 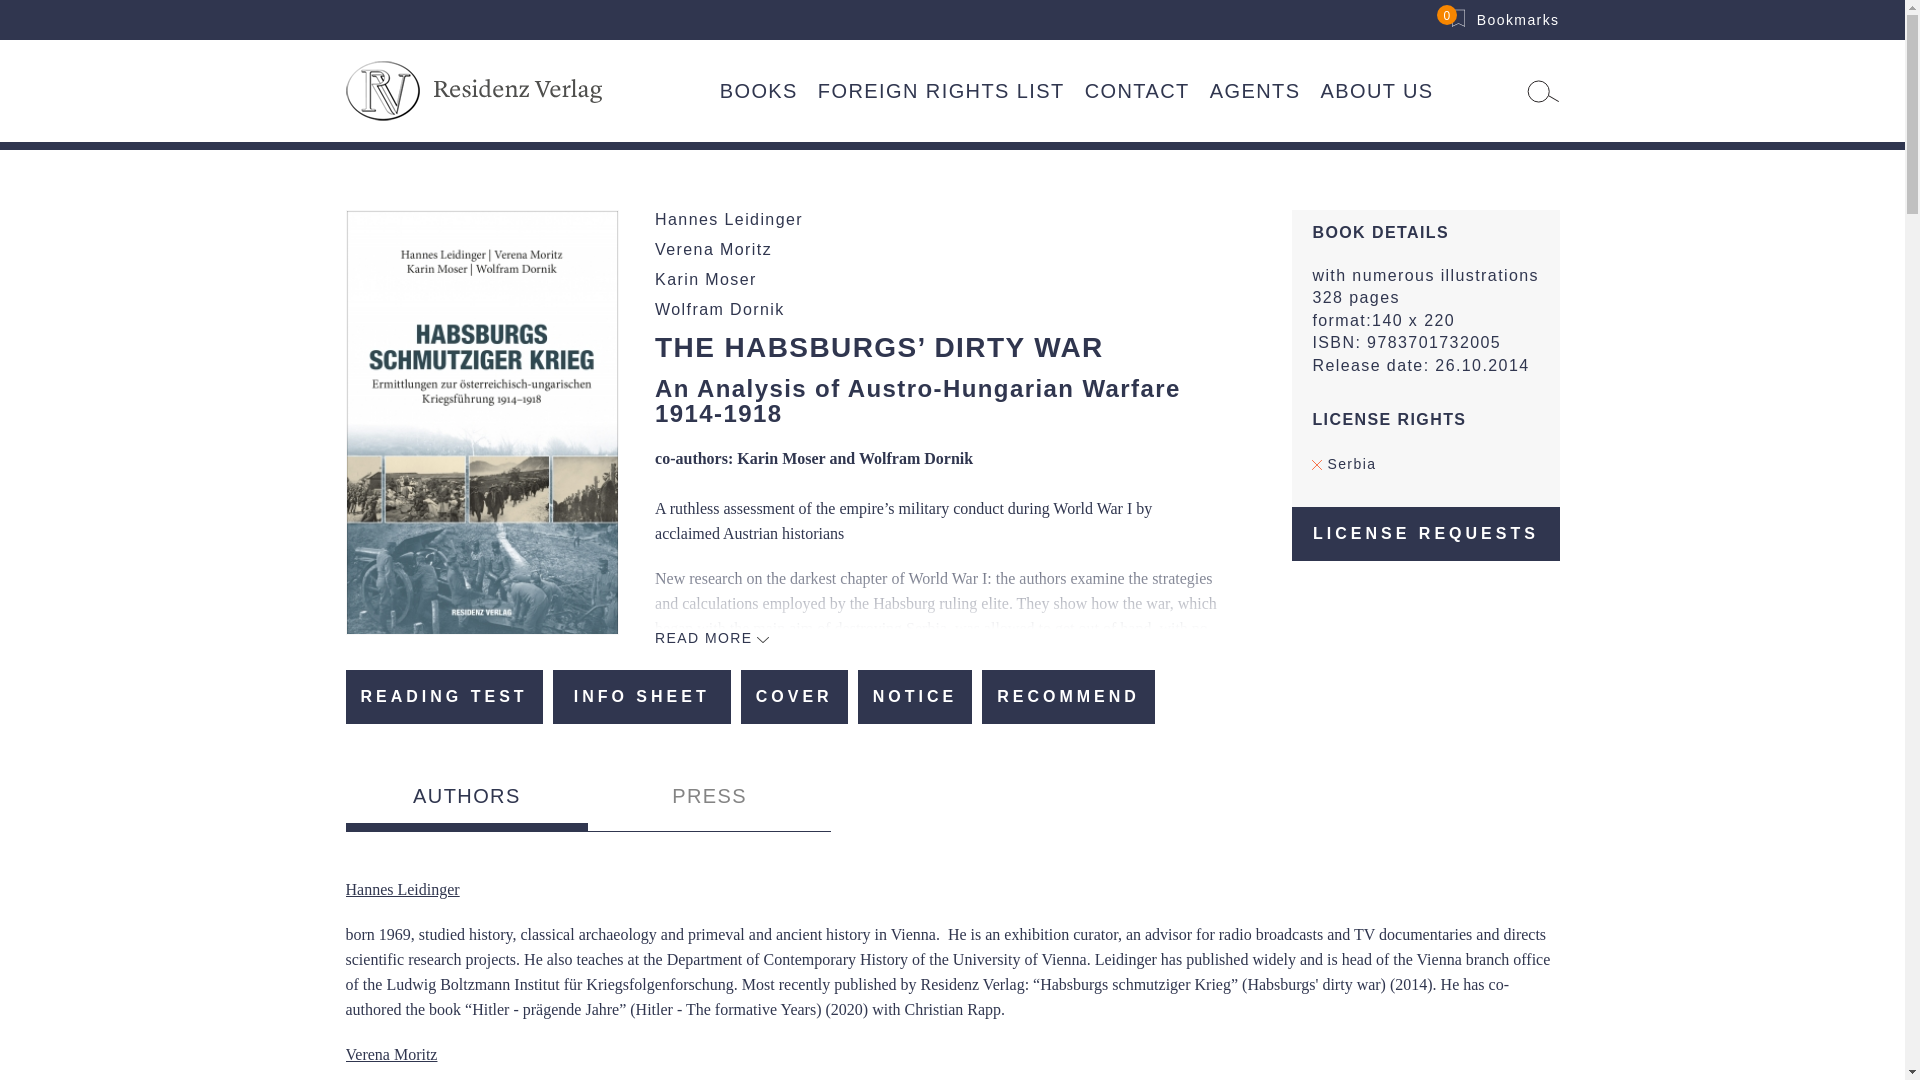 I want to click on READ MORE, so click(x=712, y=637).